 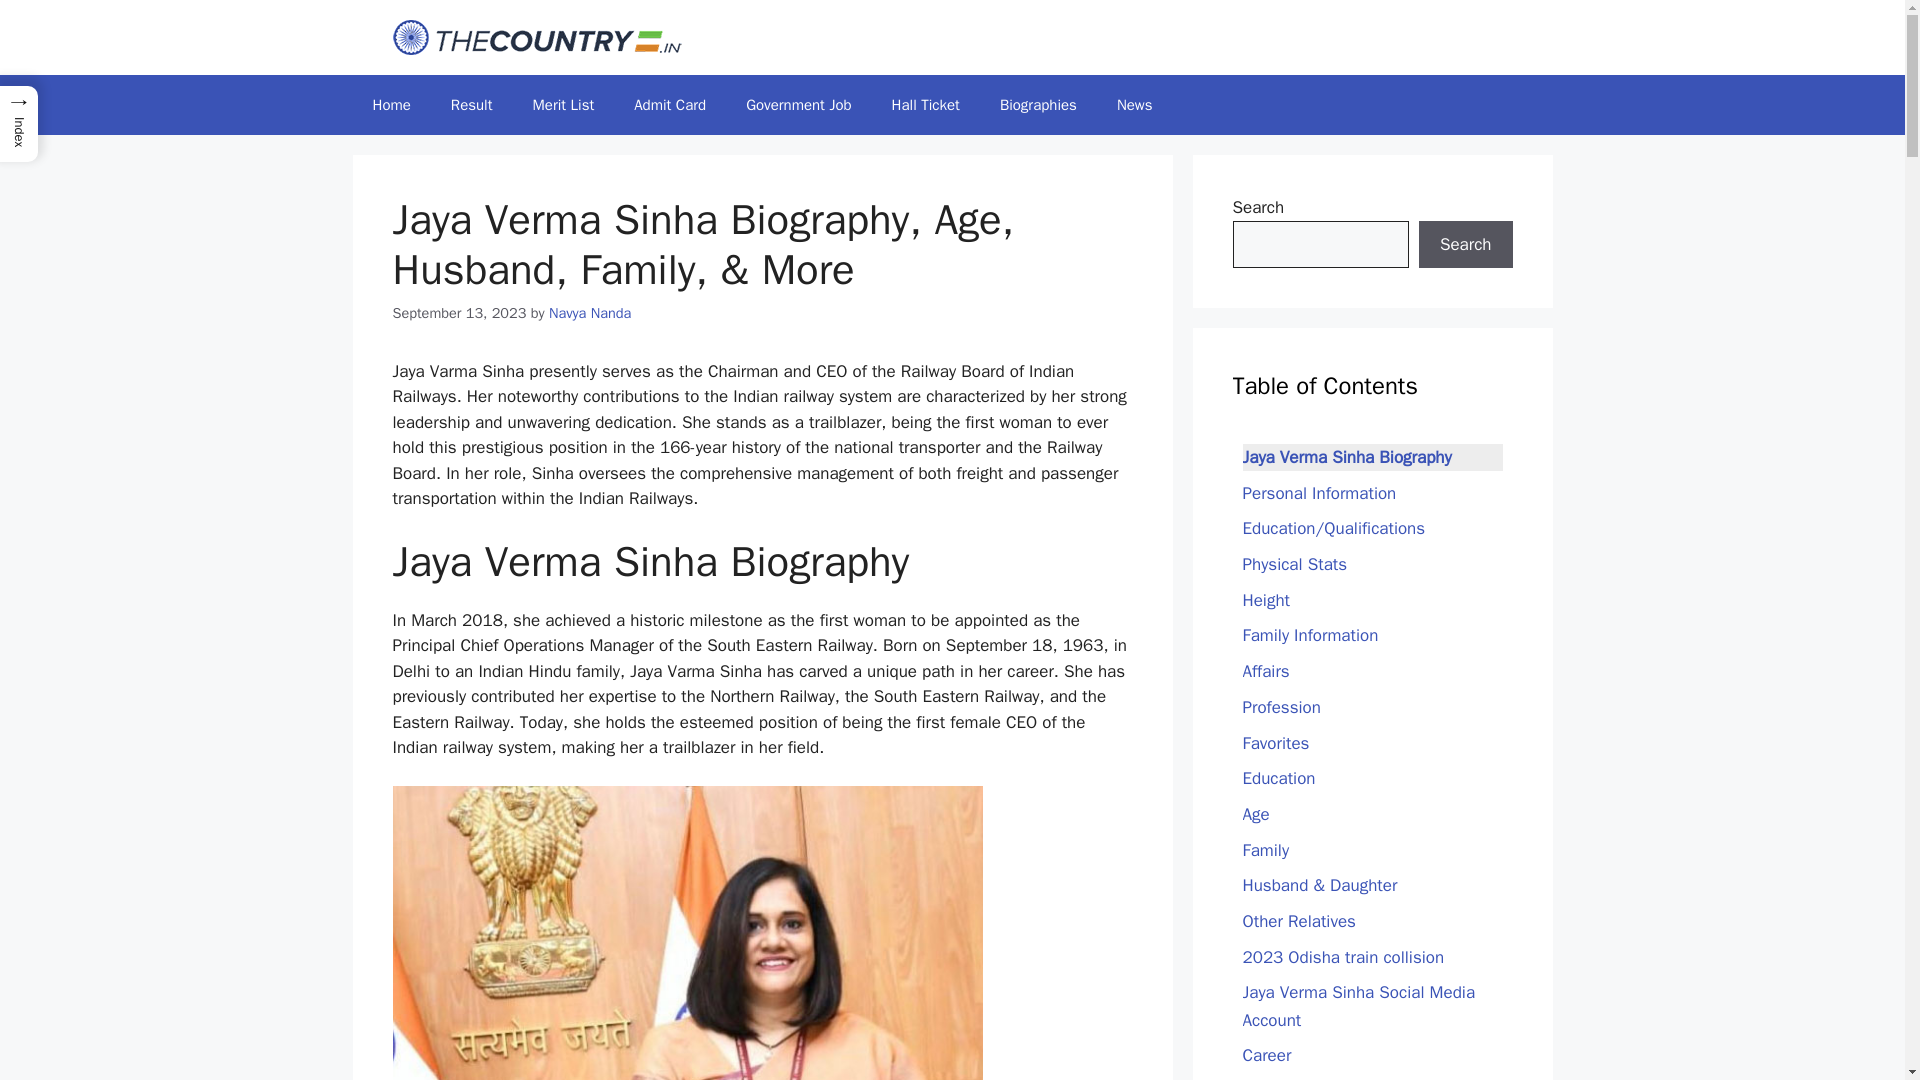 What do you see at coordinates (1134, 104) in the screenshot?
I see `News` at bounding box center [1134, 104].